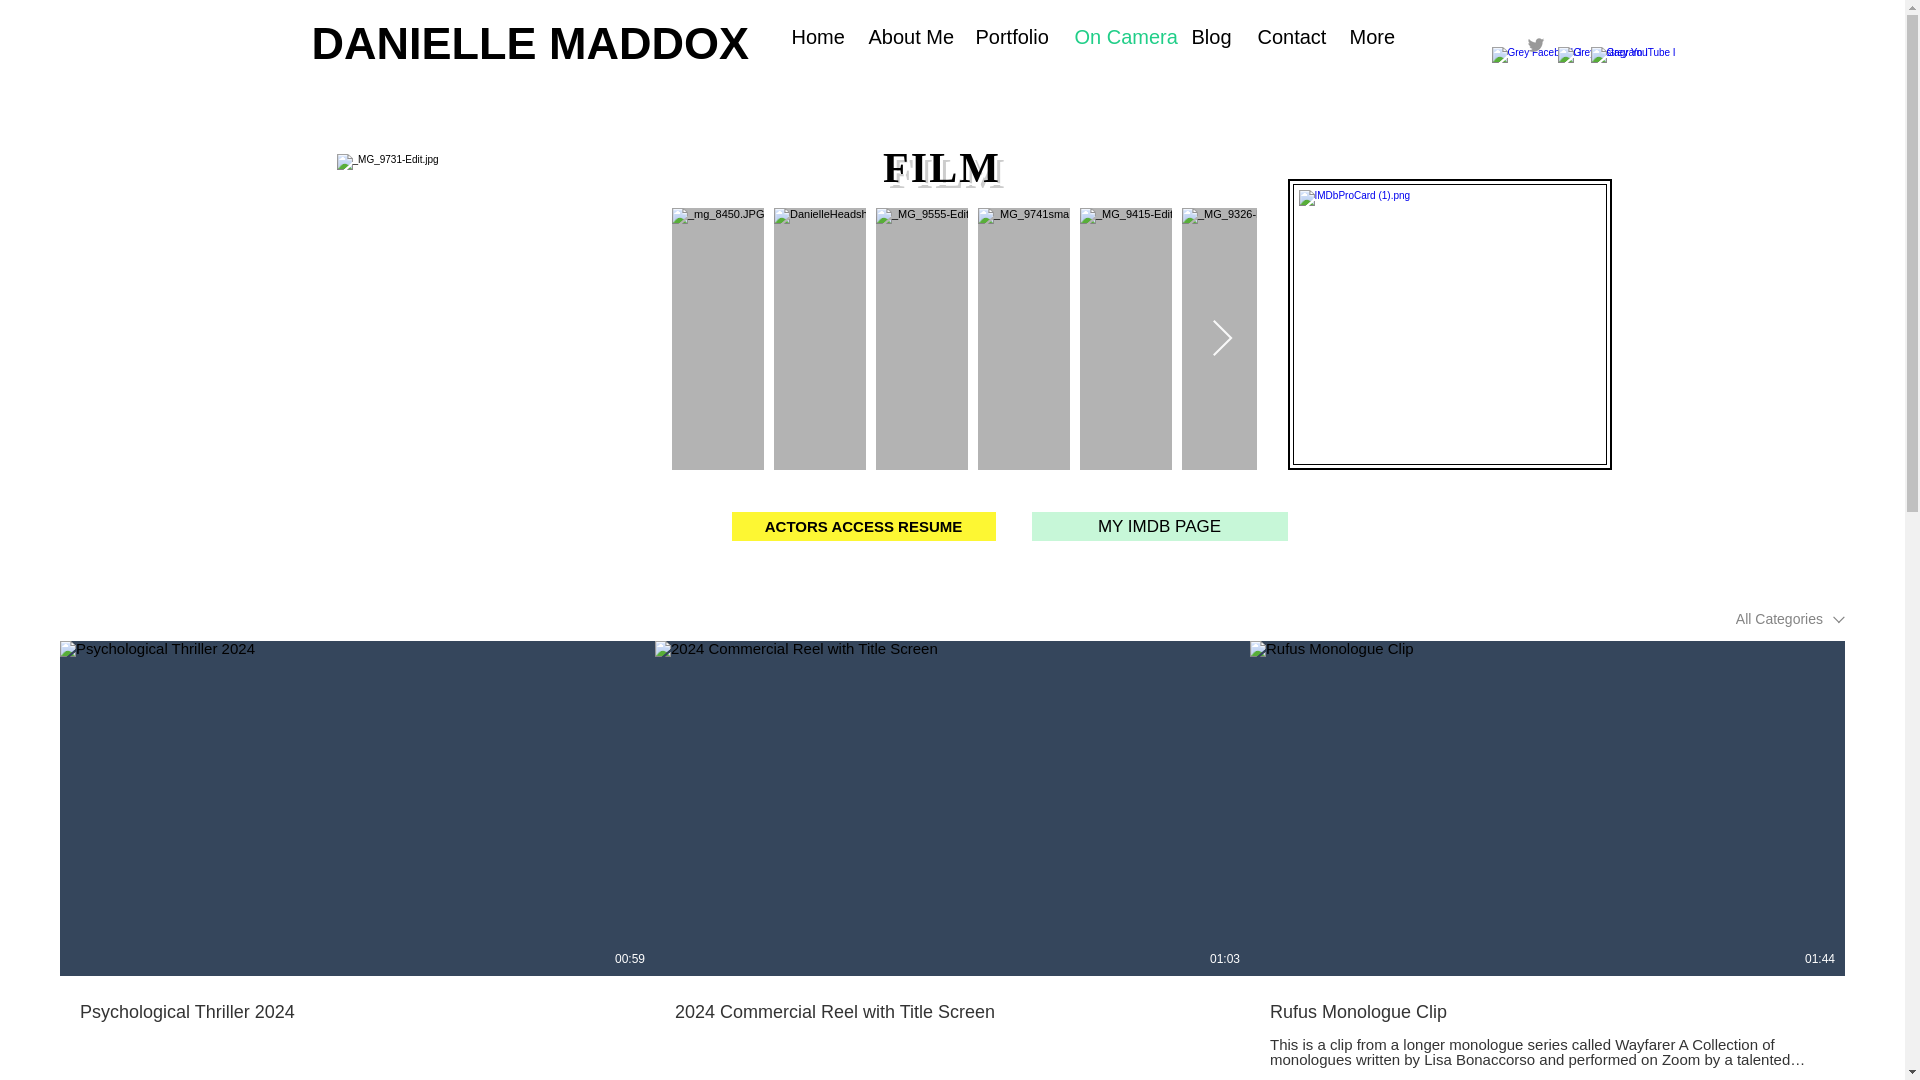 This screenshot has width=1920, height=1080. What do you see at coordinates (814, 36) in the screenshot?
I see `Home` at bounding box center [814, 36].